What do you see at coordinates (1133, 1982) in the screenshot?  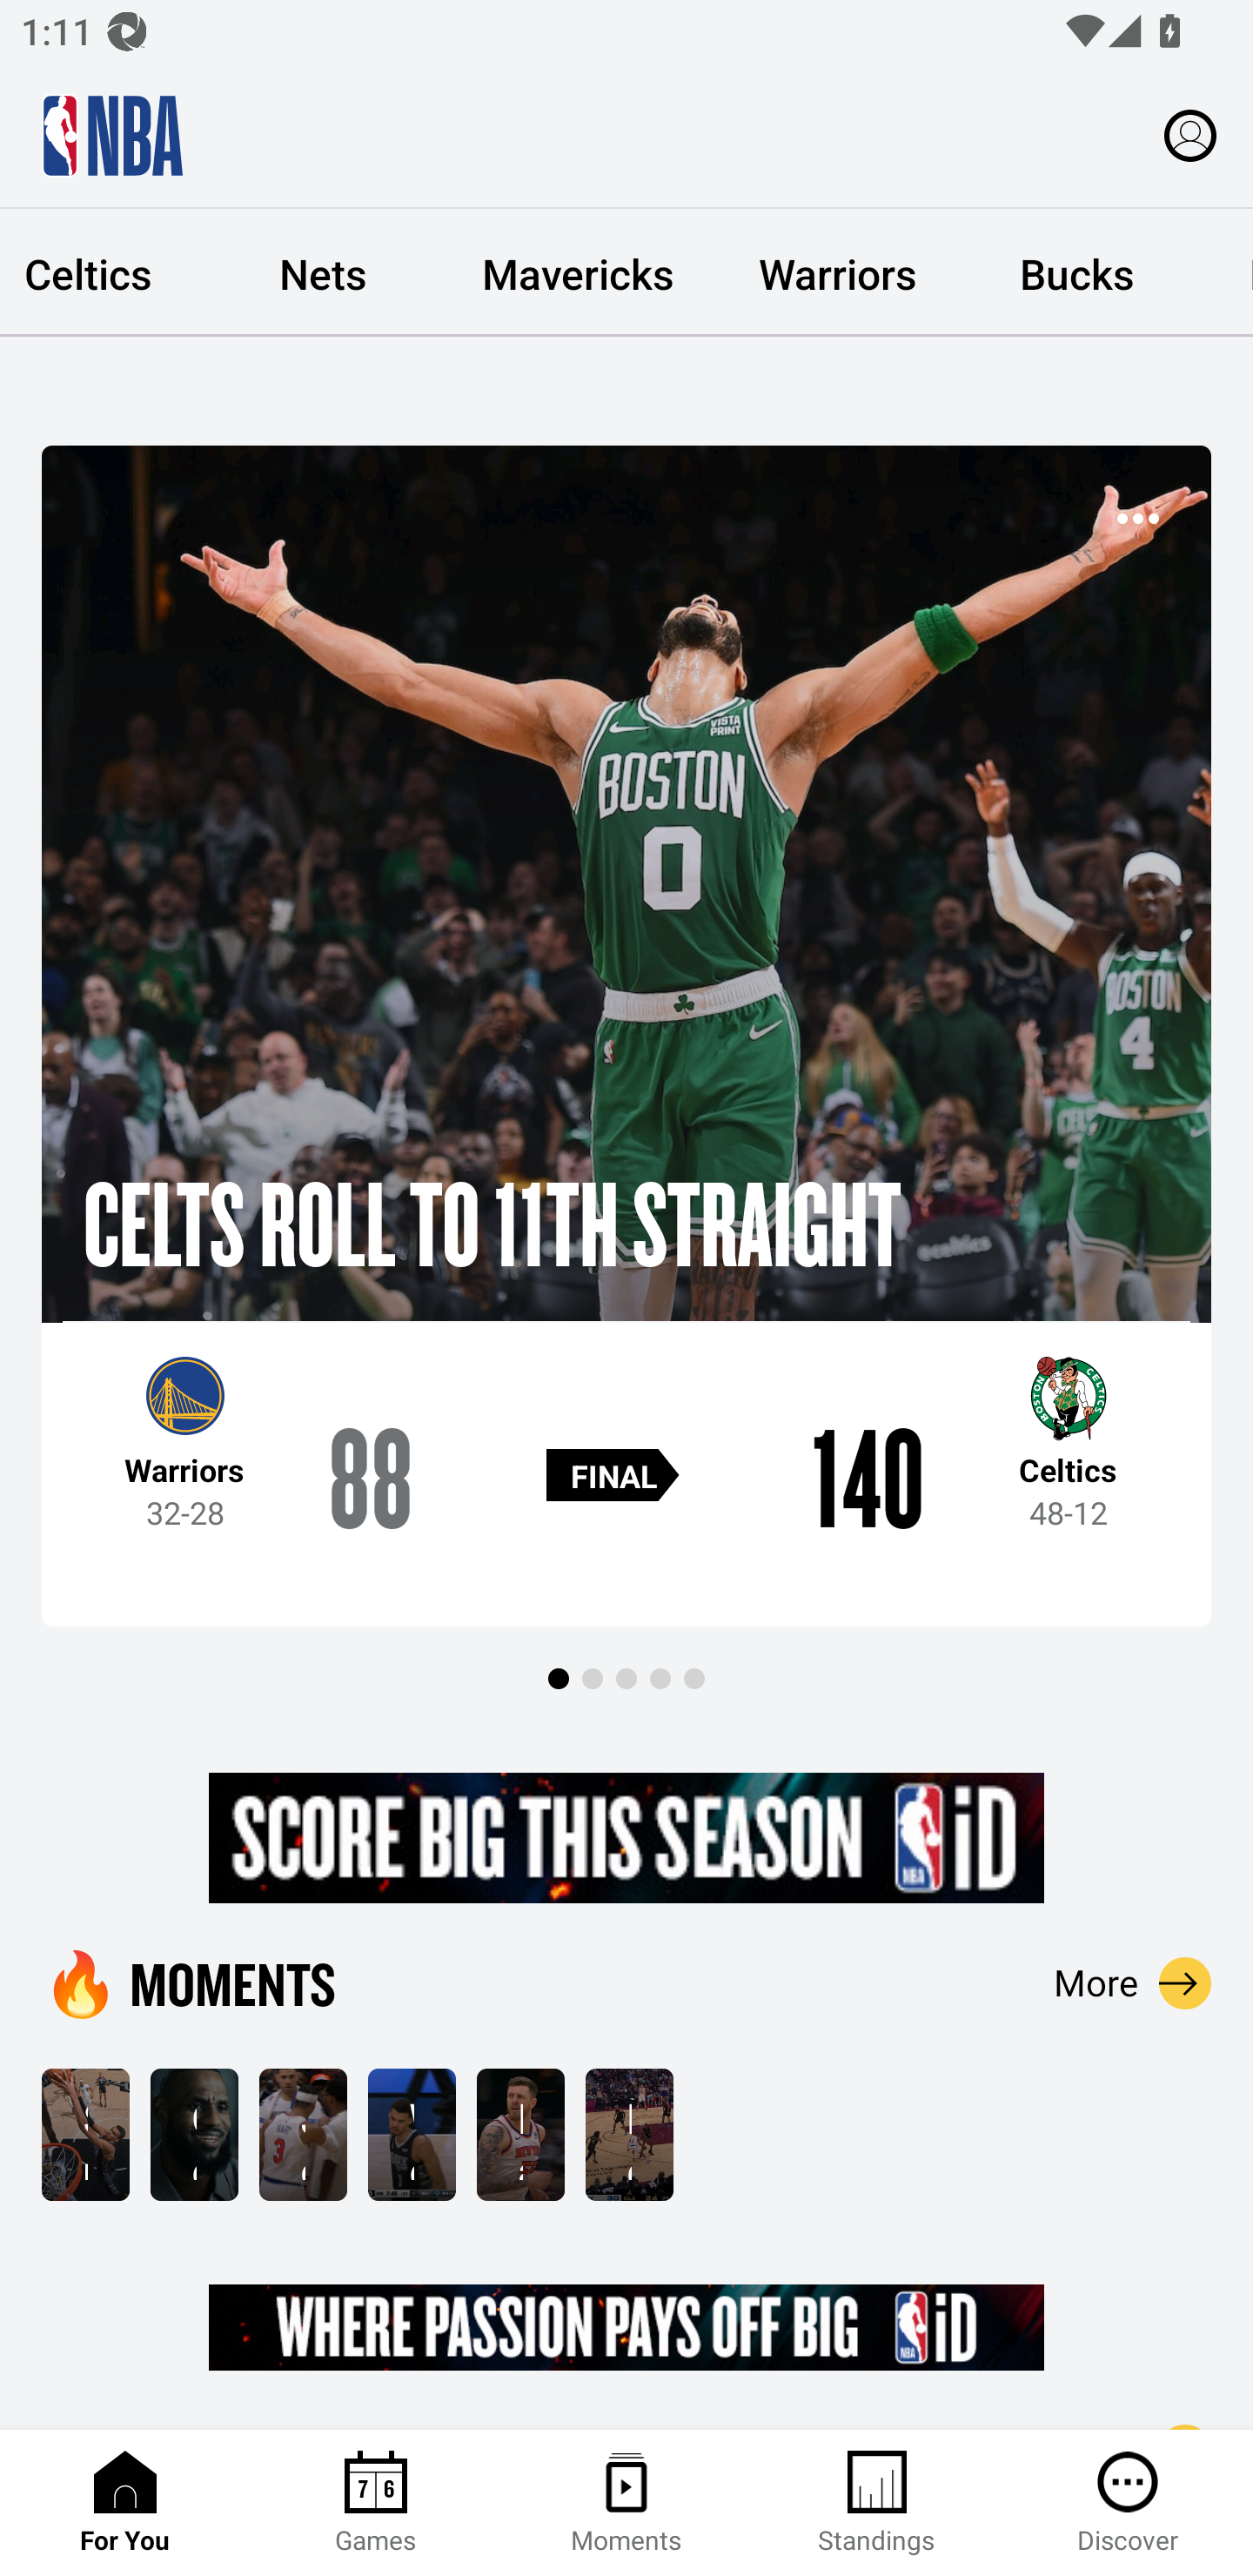 I see `More` at bounding box center [1133, 1982].